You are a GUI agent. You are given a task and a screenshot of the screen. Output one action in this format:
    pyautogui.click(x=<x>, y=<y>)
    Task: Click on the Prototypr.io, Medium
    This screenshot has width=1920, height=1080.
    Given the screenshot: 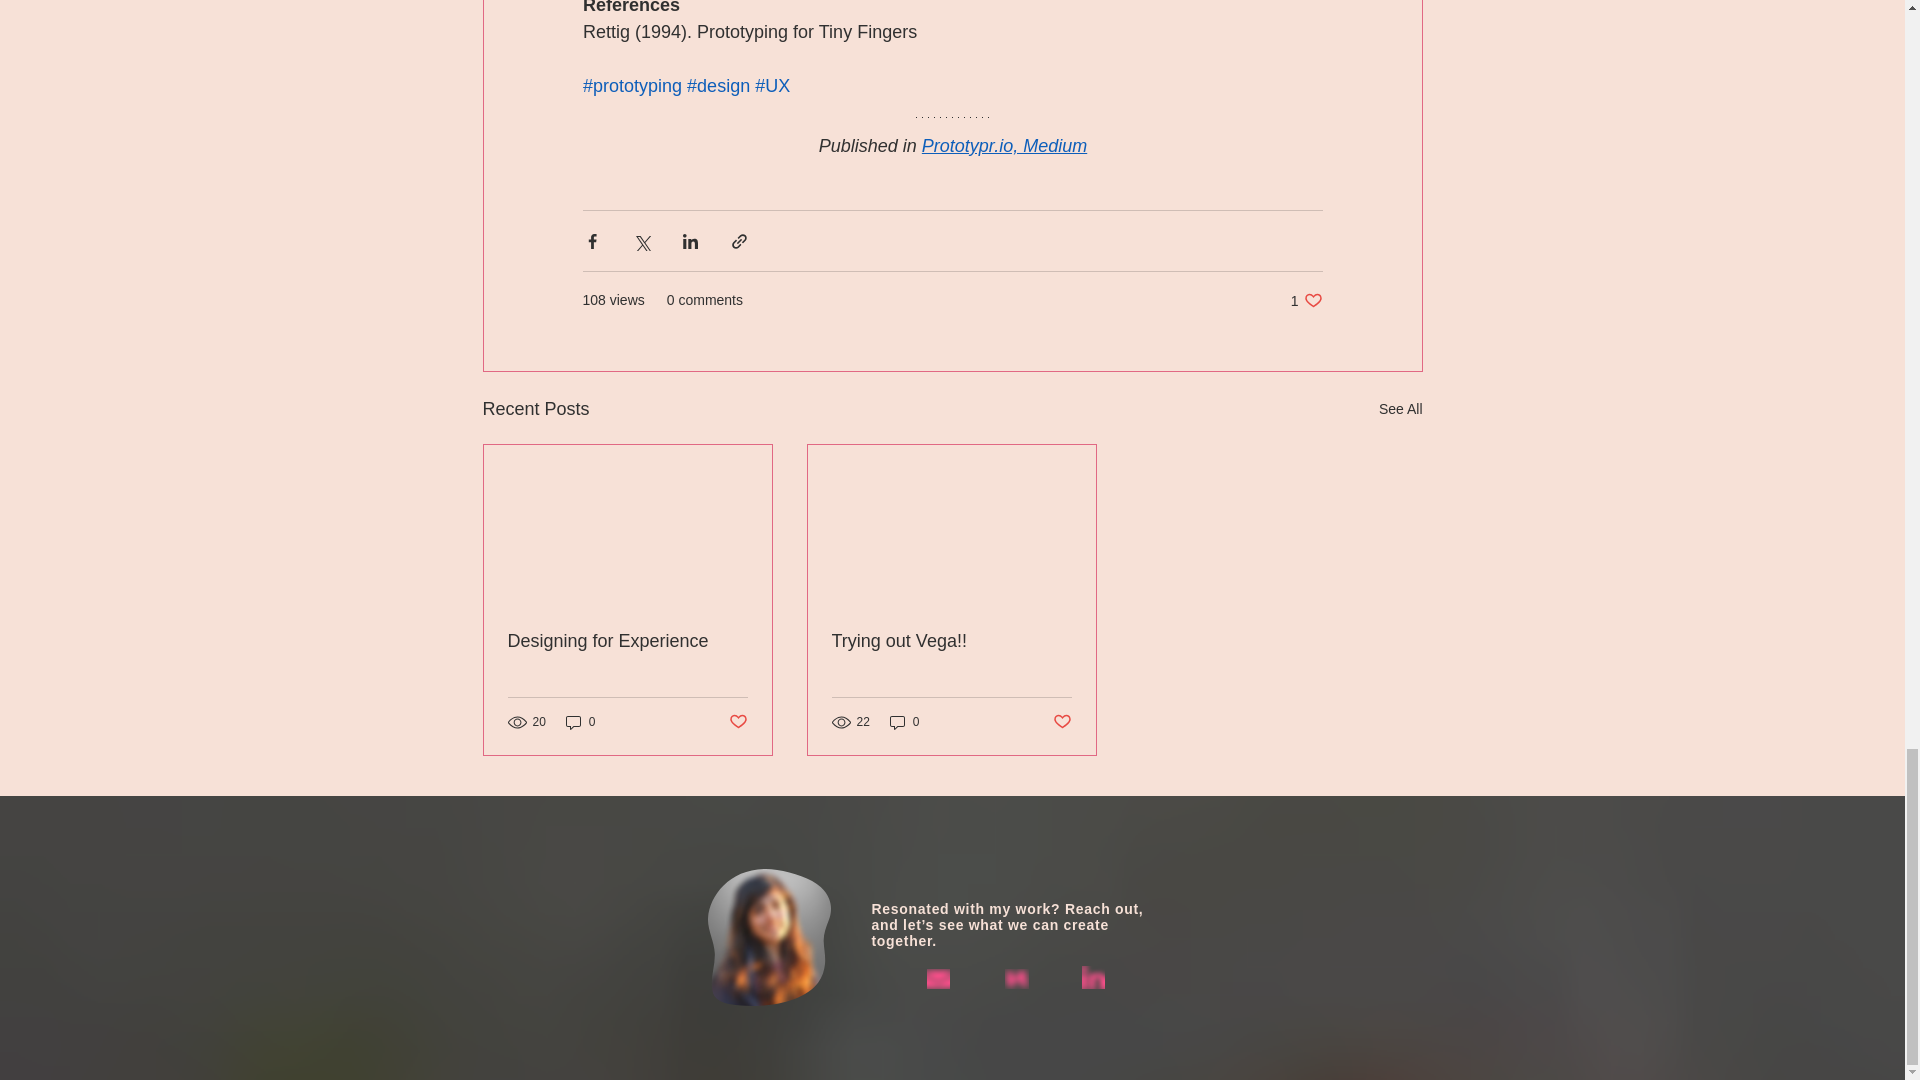 What is the action you would take?
    pyautogui.click(x=580, y=721)
    